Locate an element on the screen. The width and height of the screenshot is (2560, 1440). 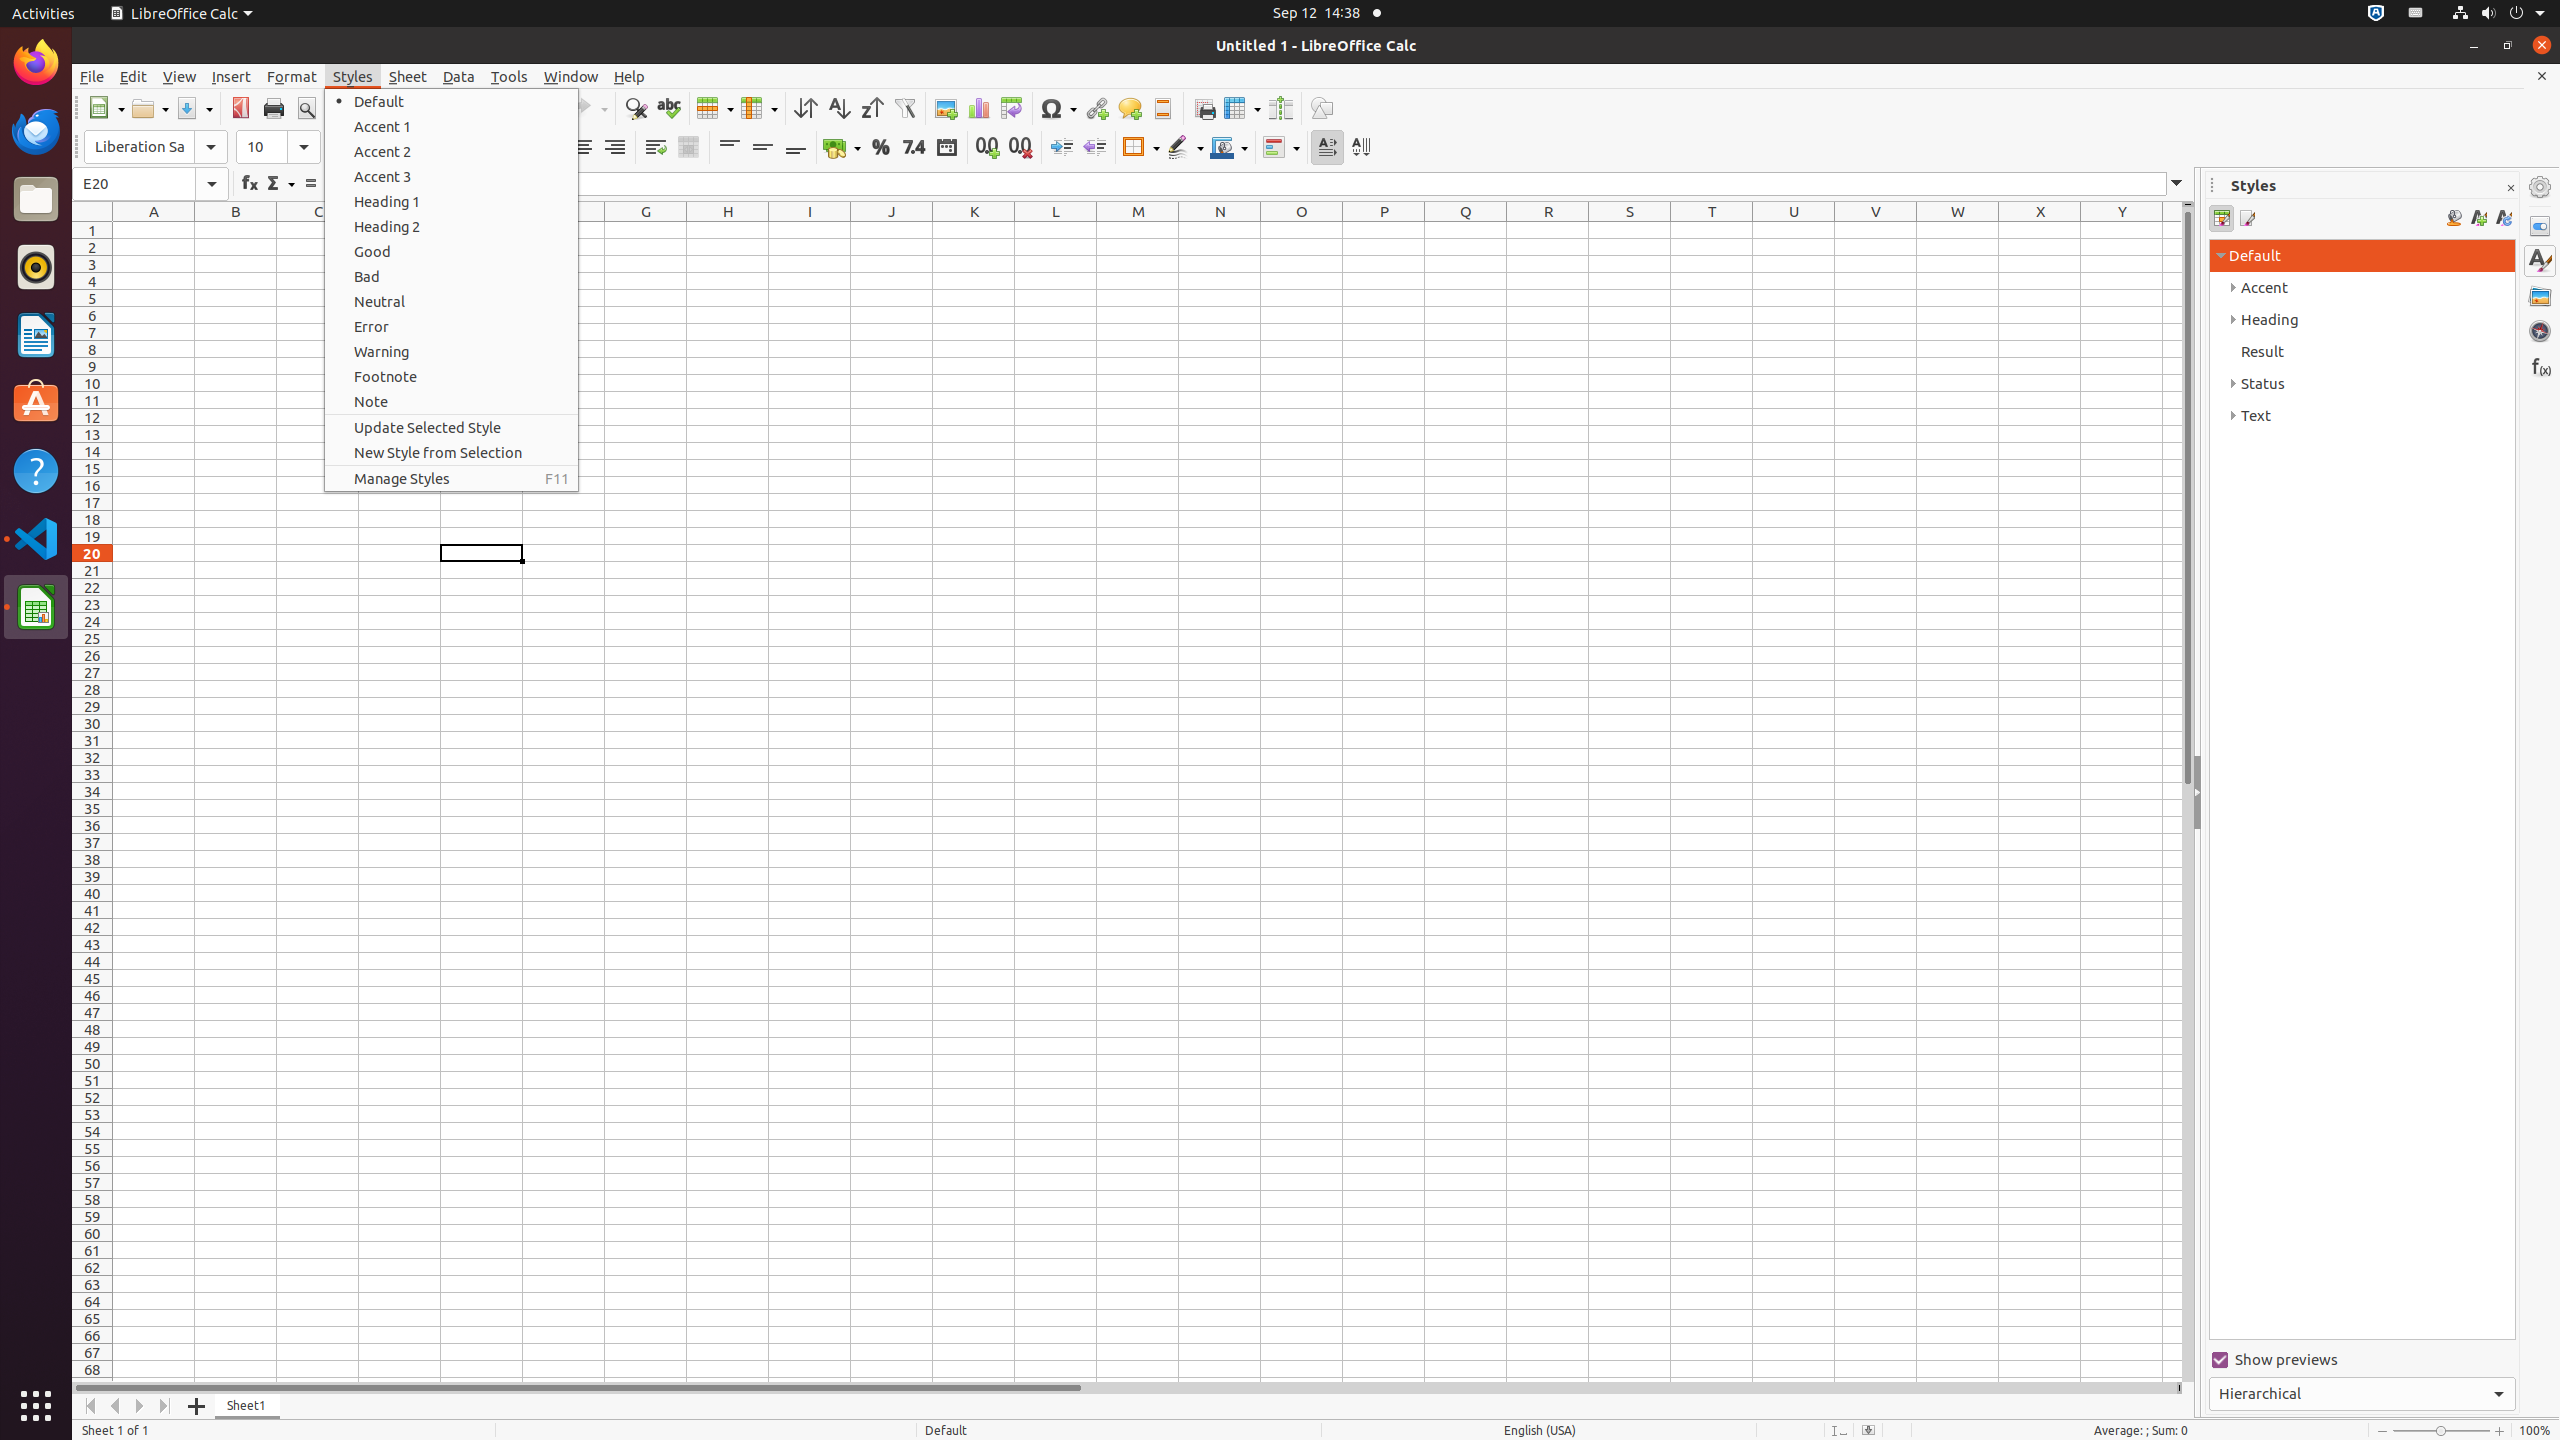
Delete Decimal Place is located at coordinates (1020, 148).